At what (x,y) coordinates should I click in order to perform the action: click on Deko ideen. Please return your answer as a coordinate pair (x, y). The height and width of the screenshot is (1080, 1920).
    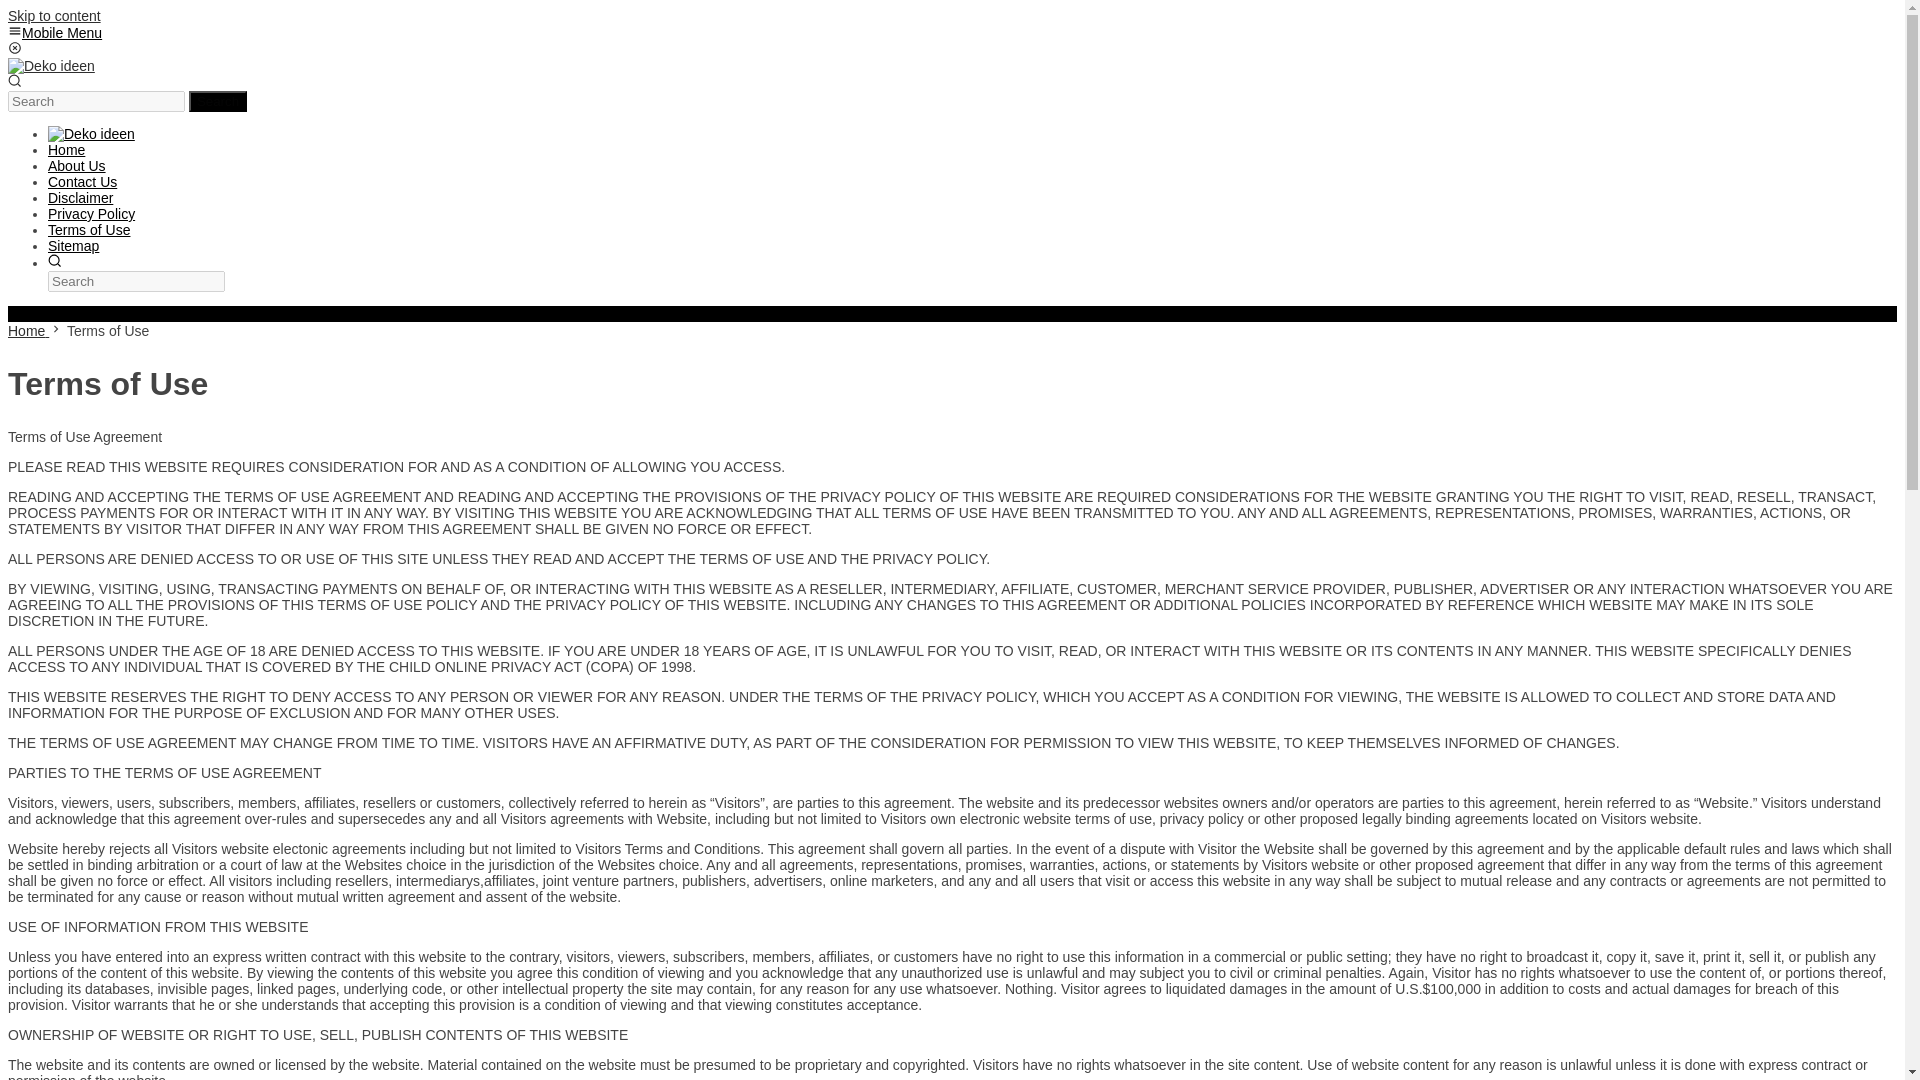
    Looking at the image, I should click on (50, 66).